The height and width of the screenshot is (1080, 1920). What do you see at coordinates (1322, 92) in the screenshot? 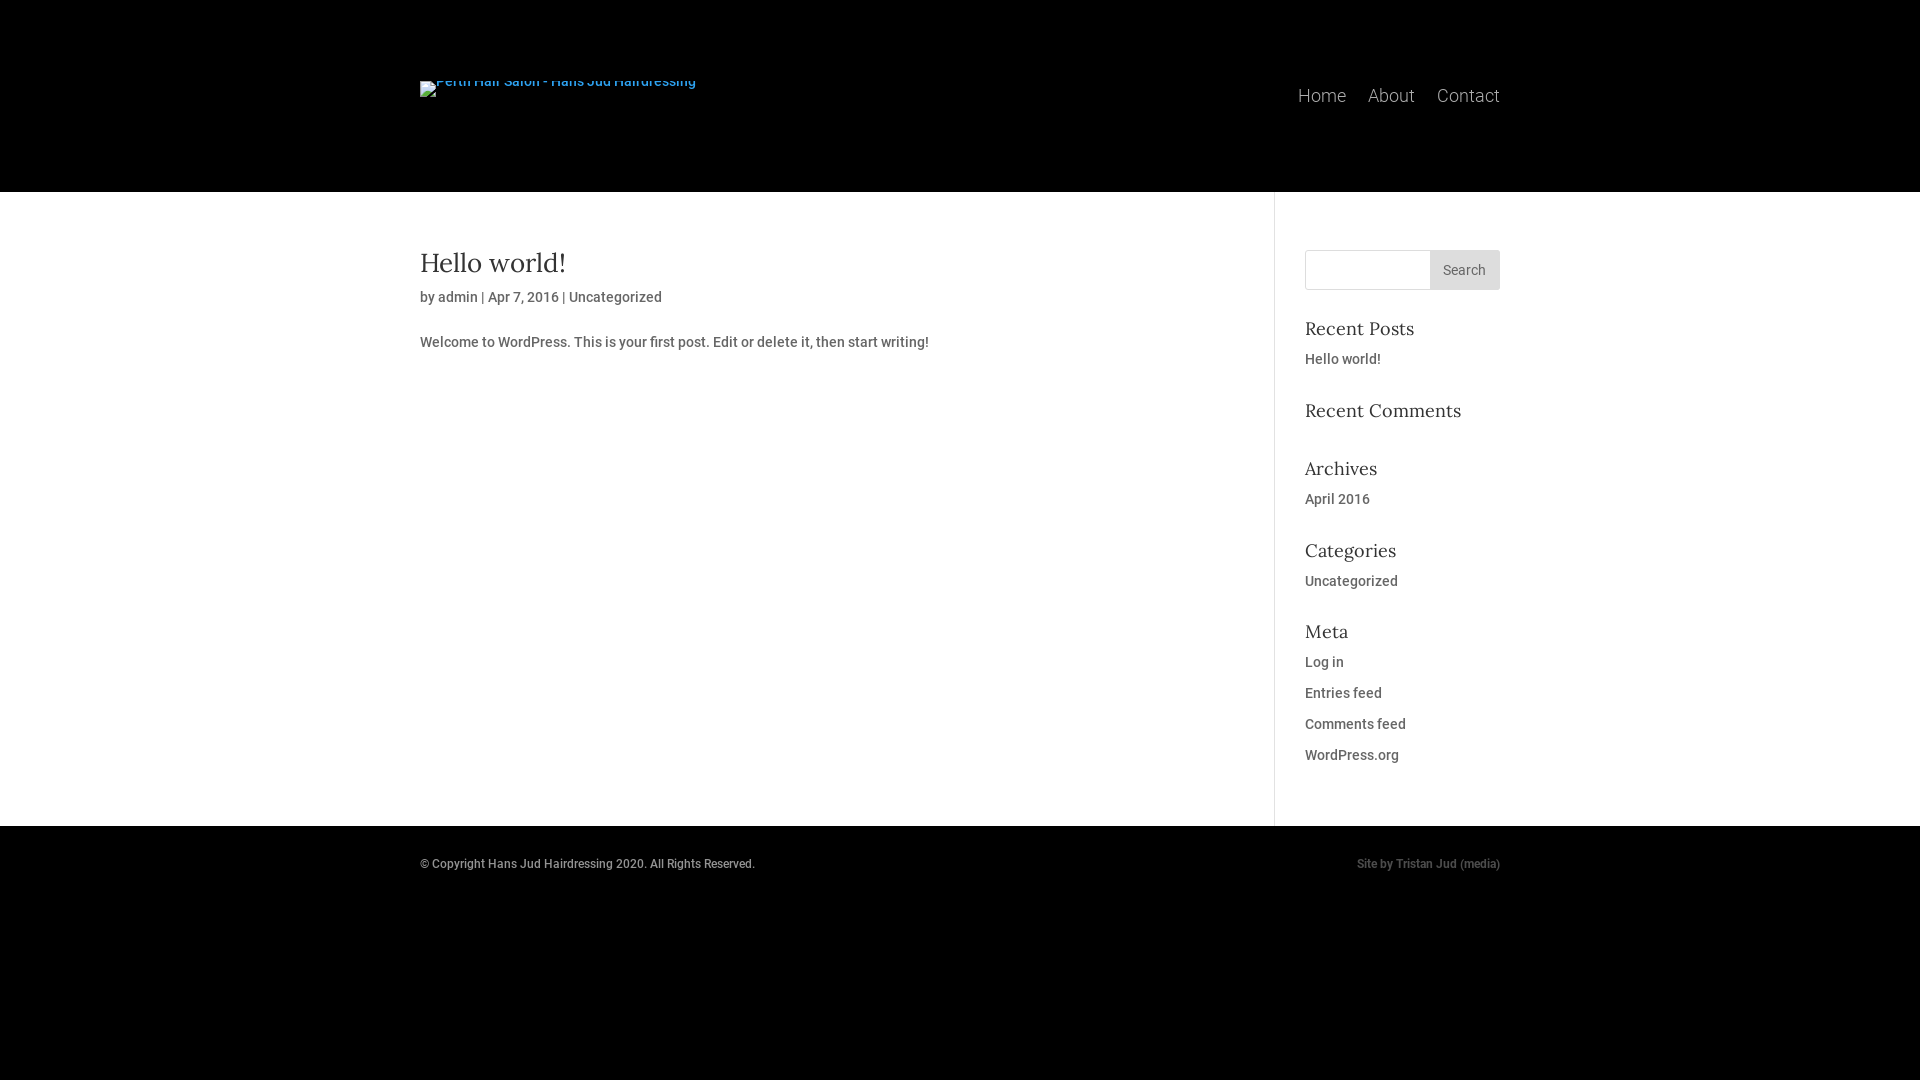
I see `Home` at bounding box center [1322, 92].